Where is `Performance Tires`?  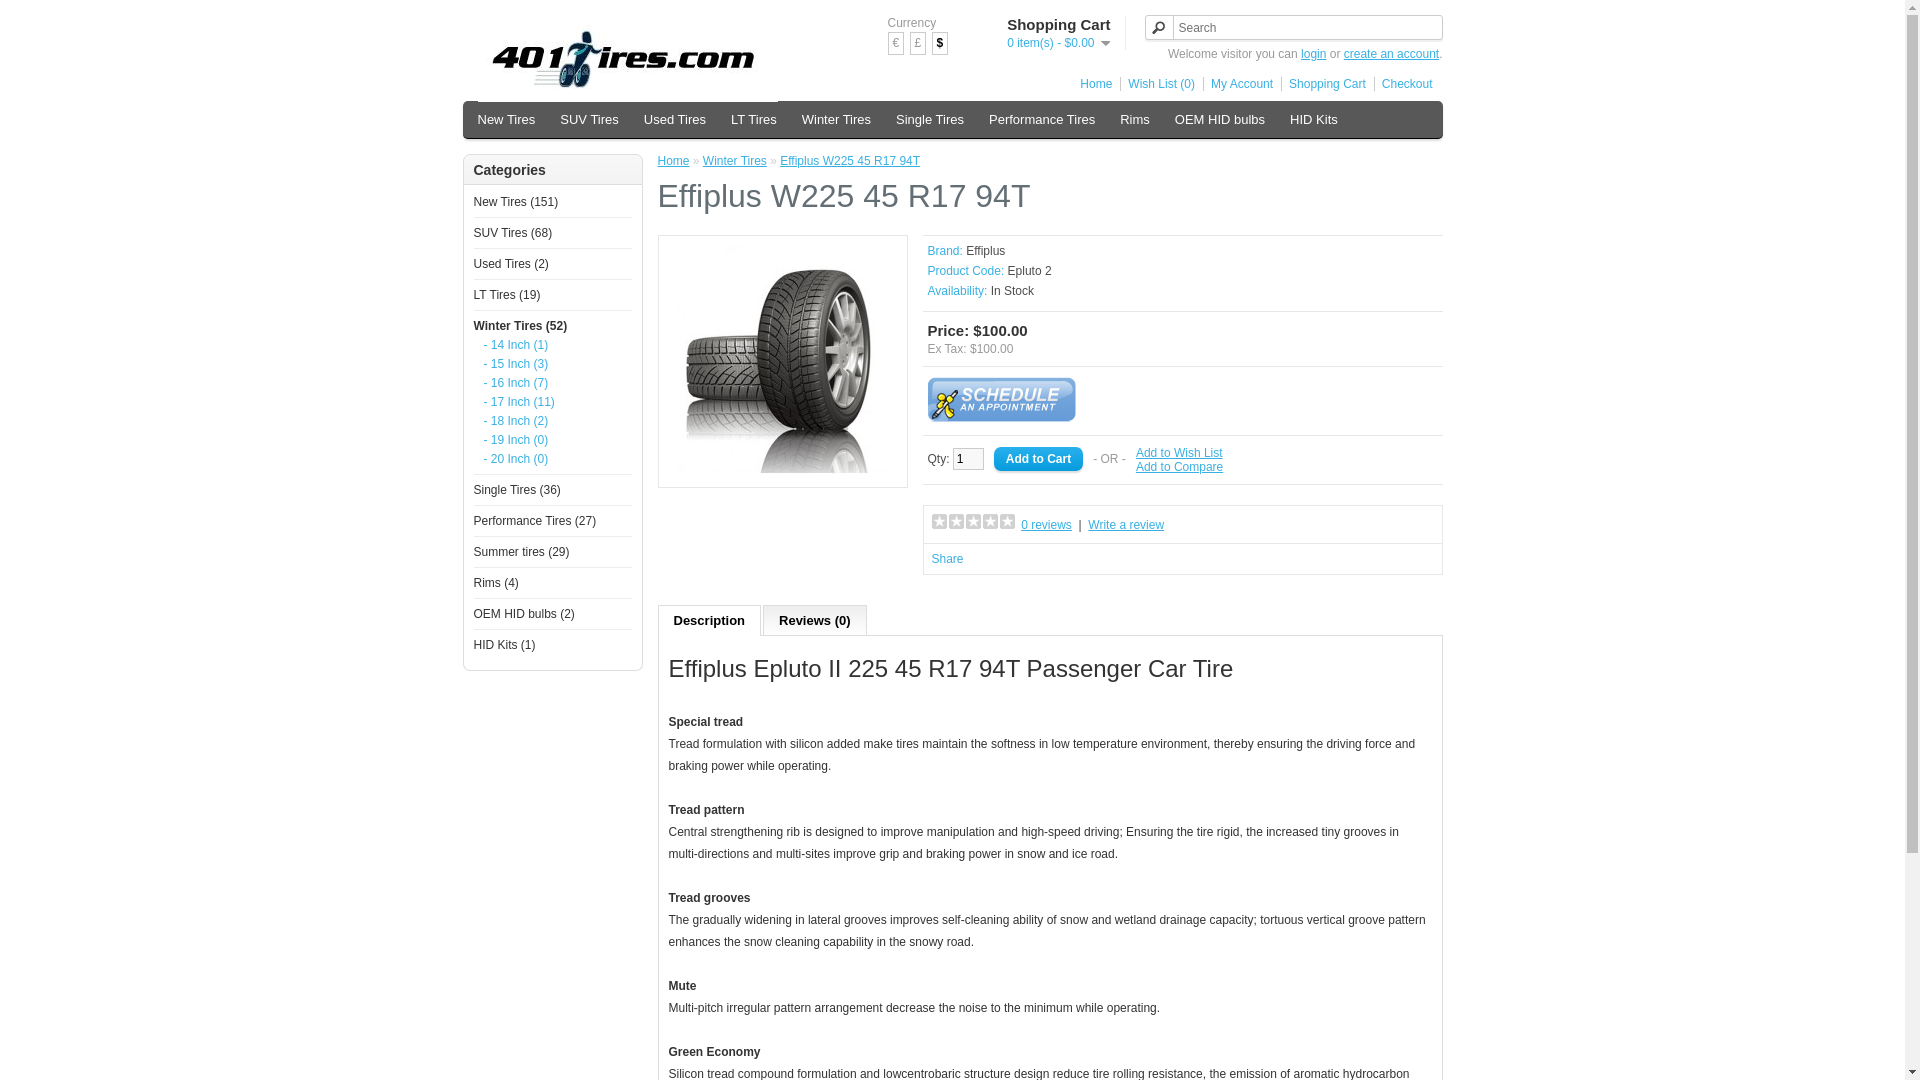 Performance Tires is located at coordinates (1042, 120).